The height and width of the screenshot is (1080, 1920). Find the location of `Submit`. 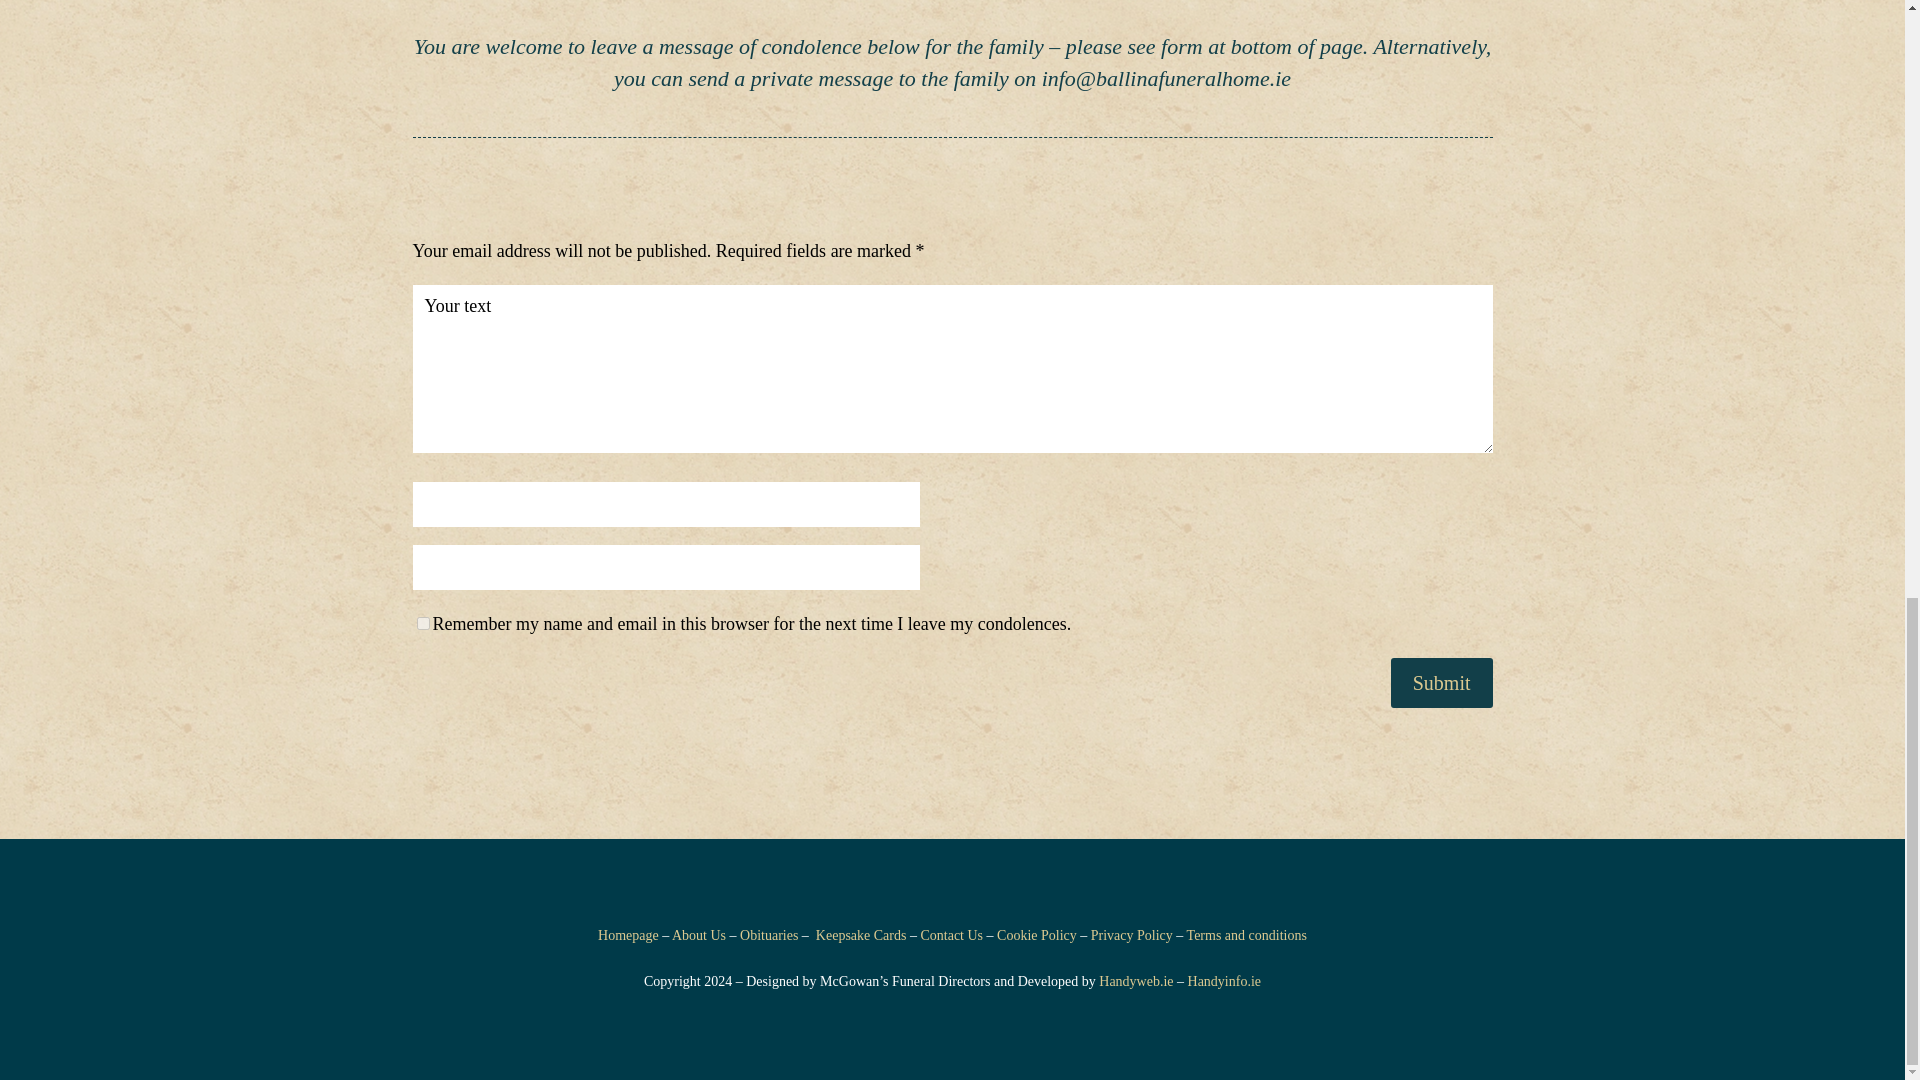

Submit is located at coordinates (1442, 682).